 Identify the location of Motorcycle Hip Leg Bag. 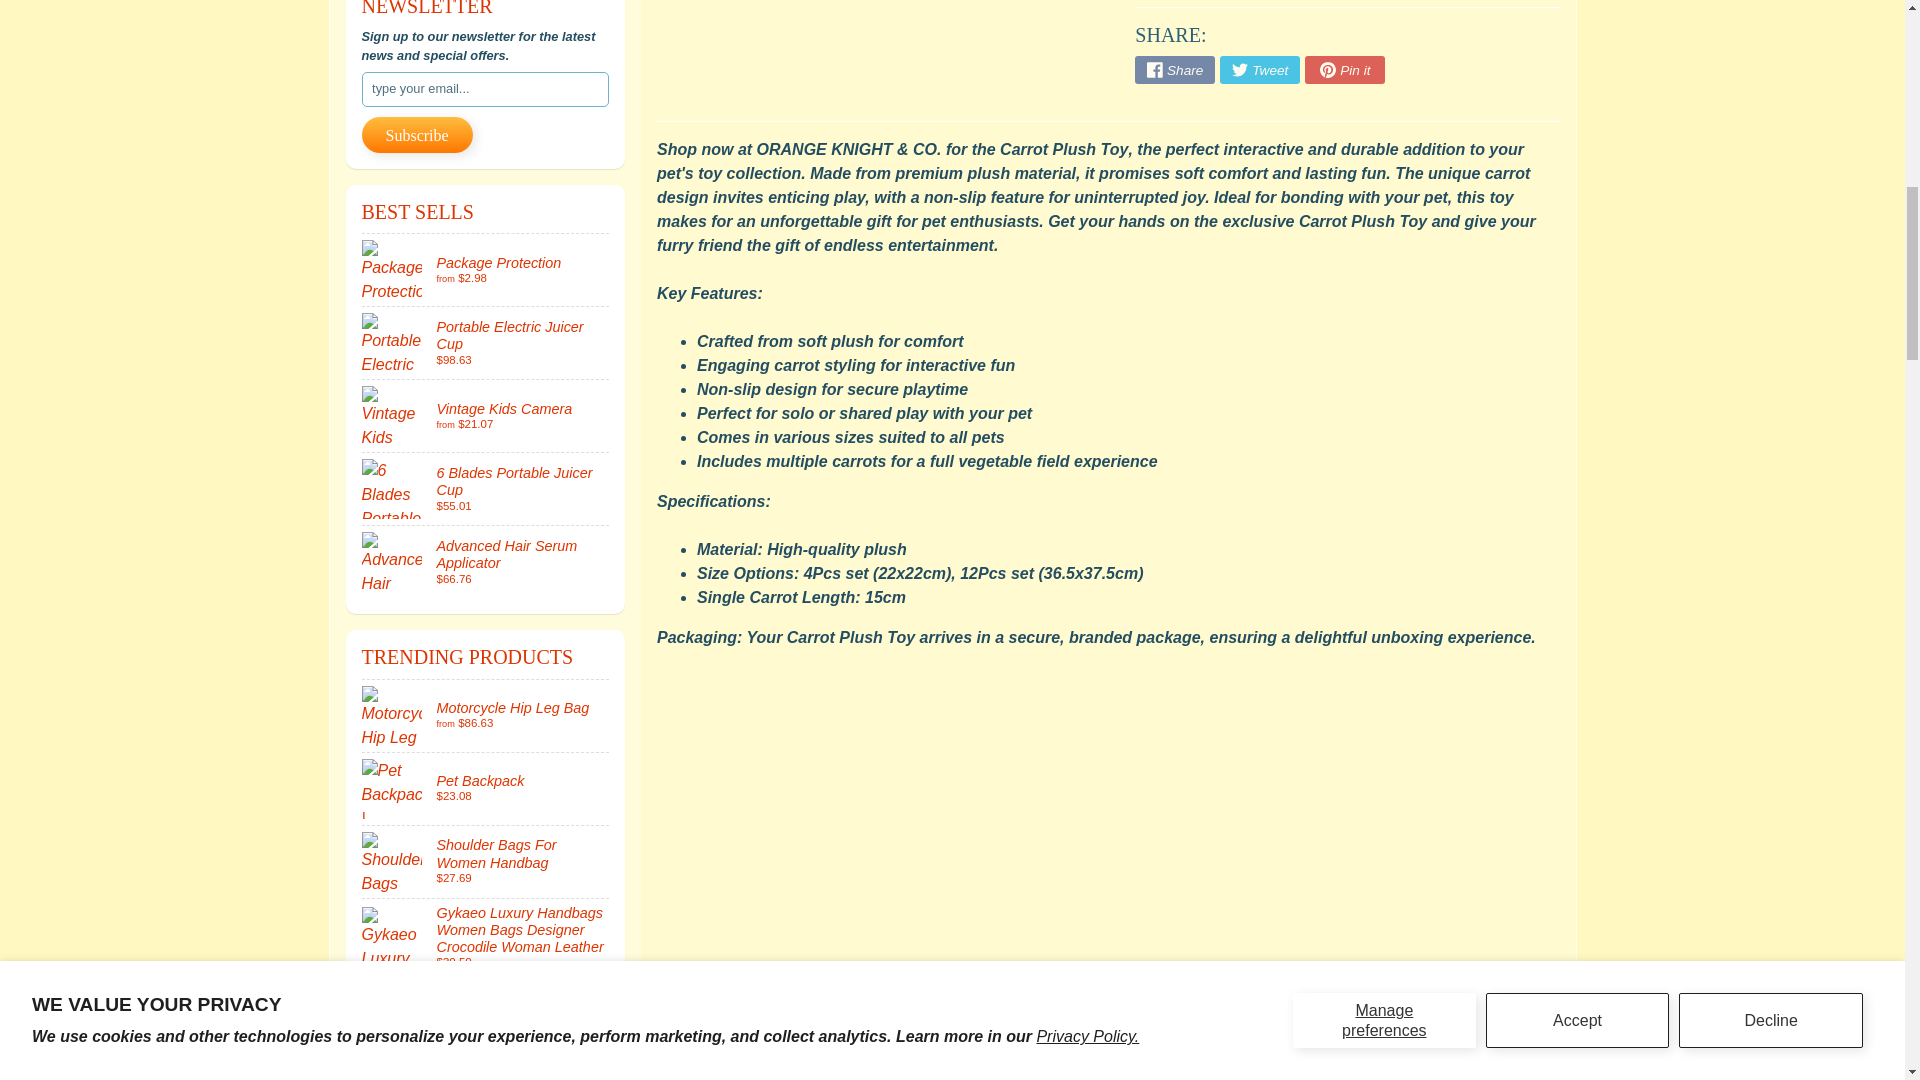
(486, 716).